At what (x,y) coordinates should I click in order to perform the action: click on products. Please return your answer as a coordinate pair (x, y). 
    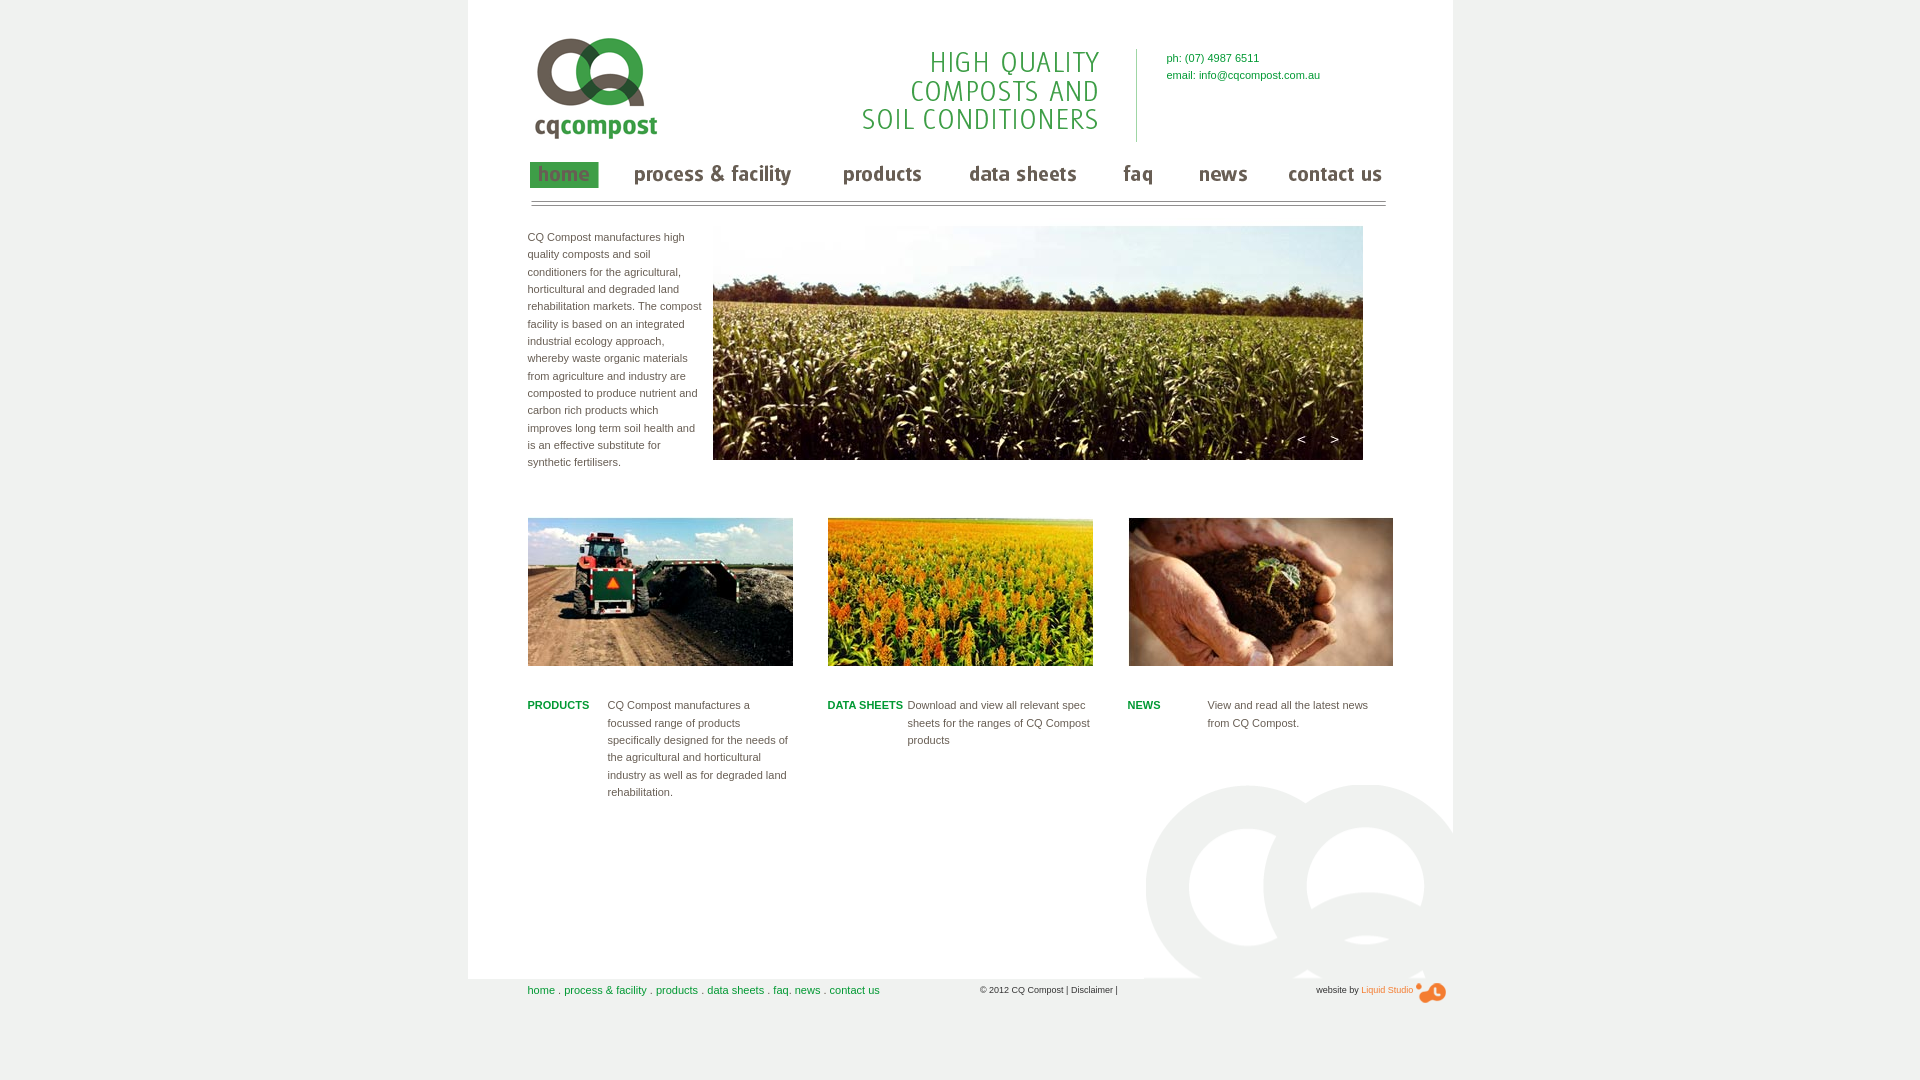
    Looking at the image, I should click on (676, 990).